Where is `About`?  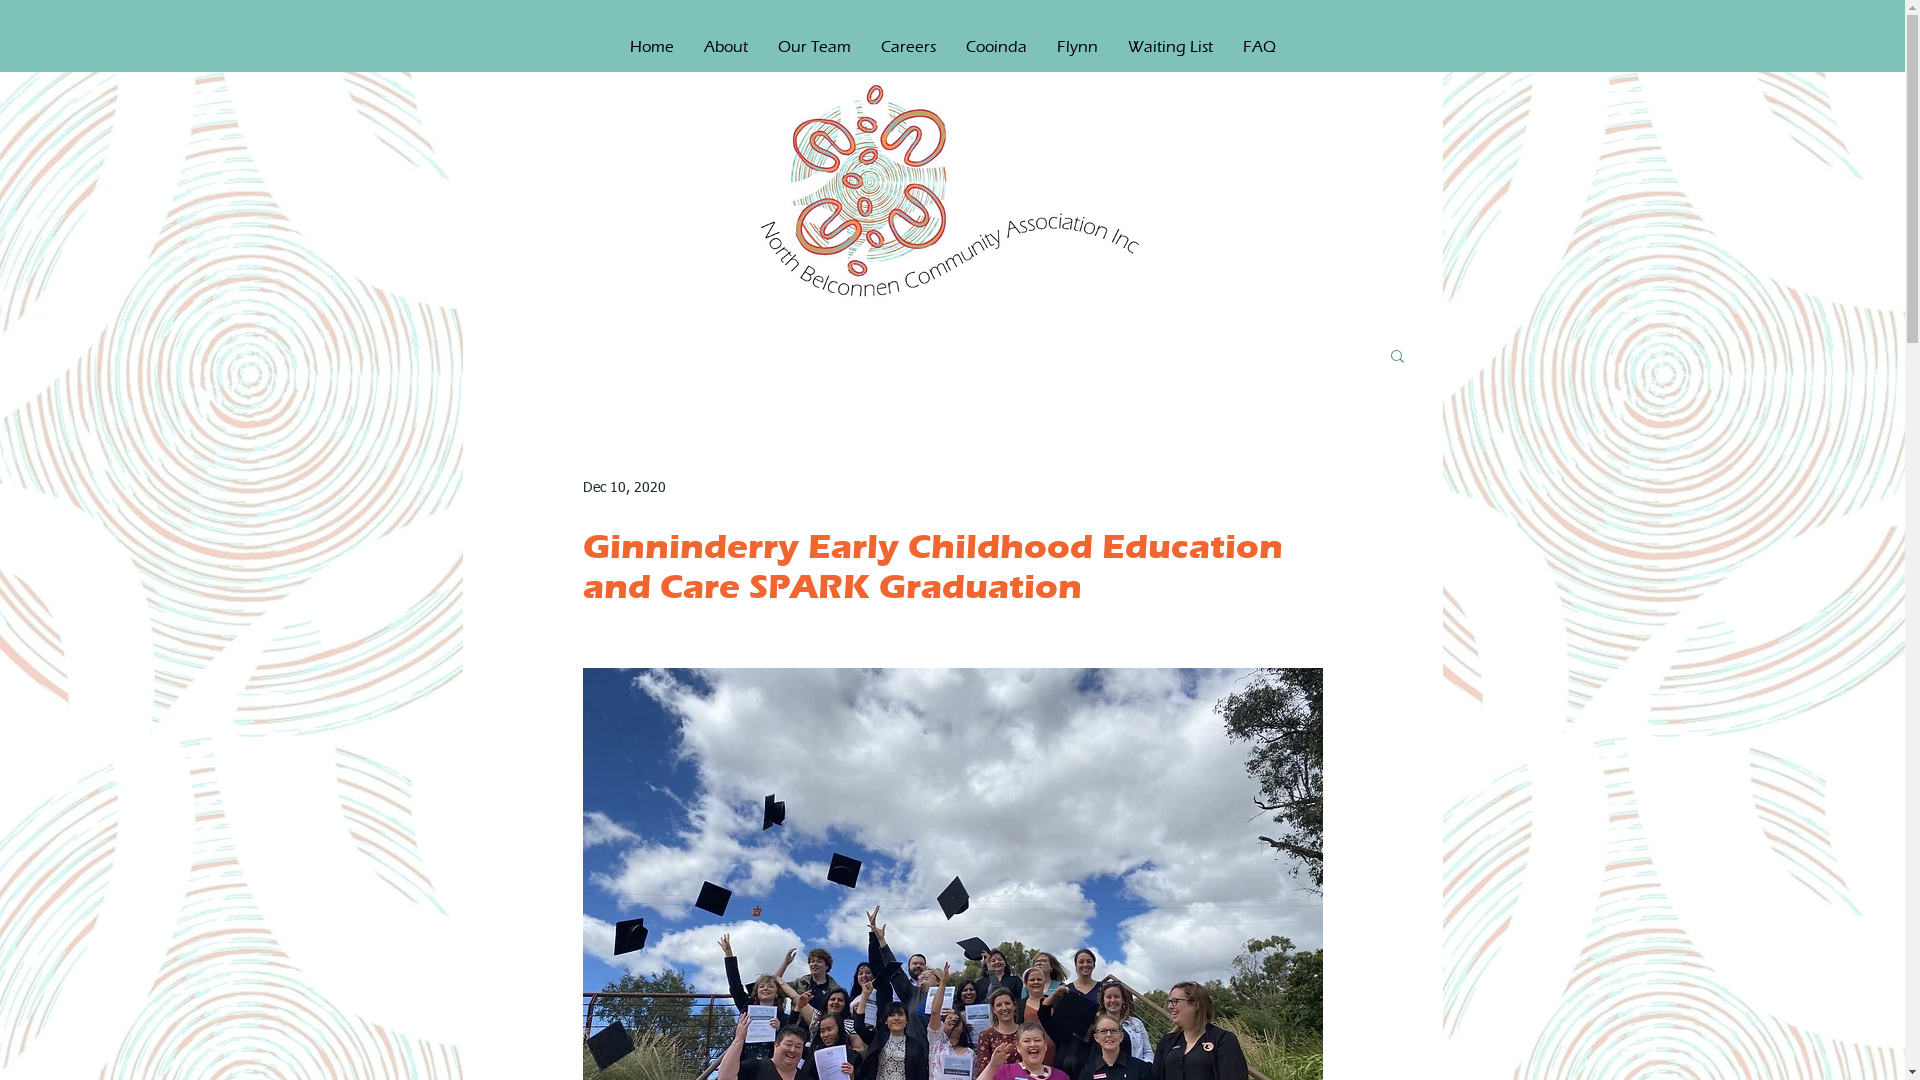
About is located at coordinates (725, 47).